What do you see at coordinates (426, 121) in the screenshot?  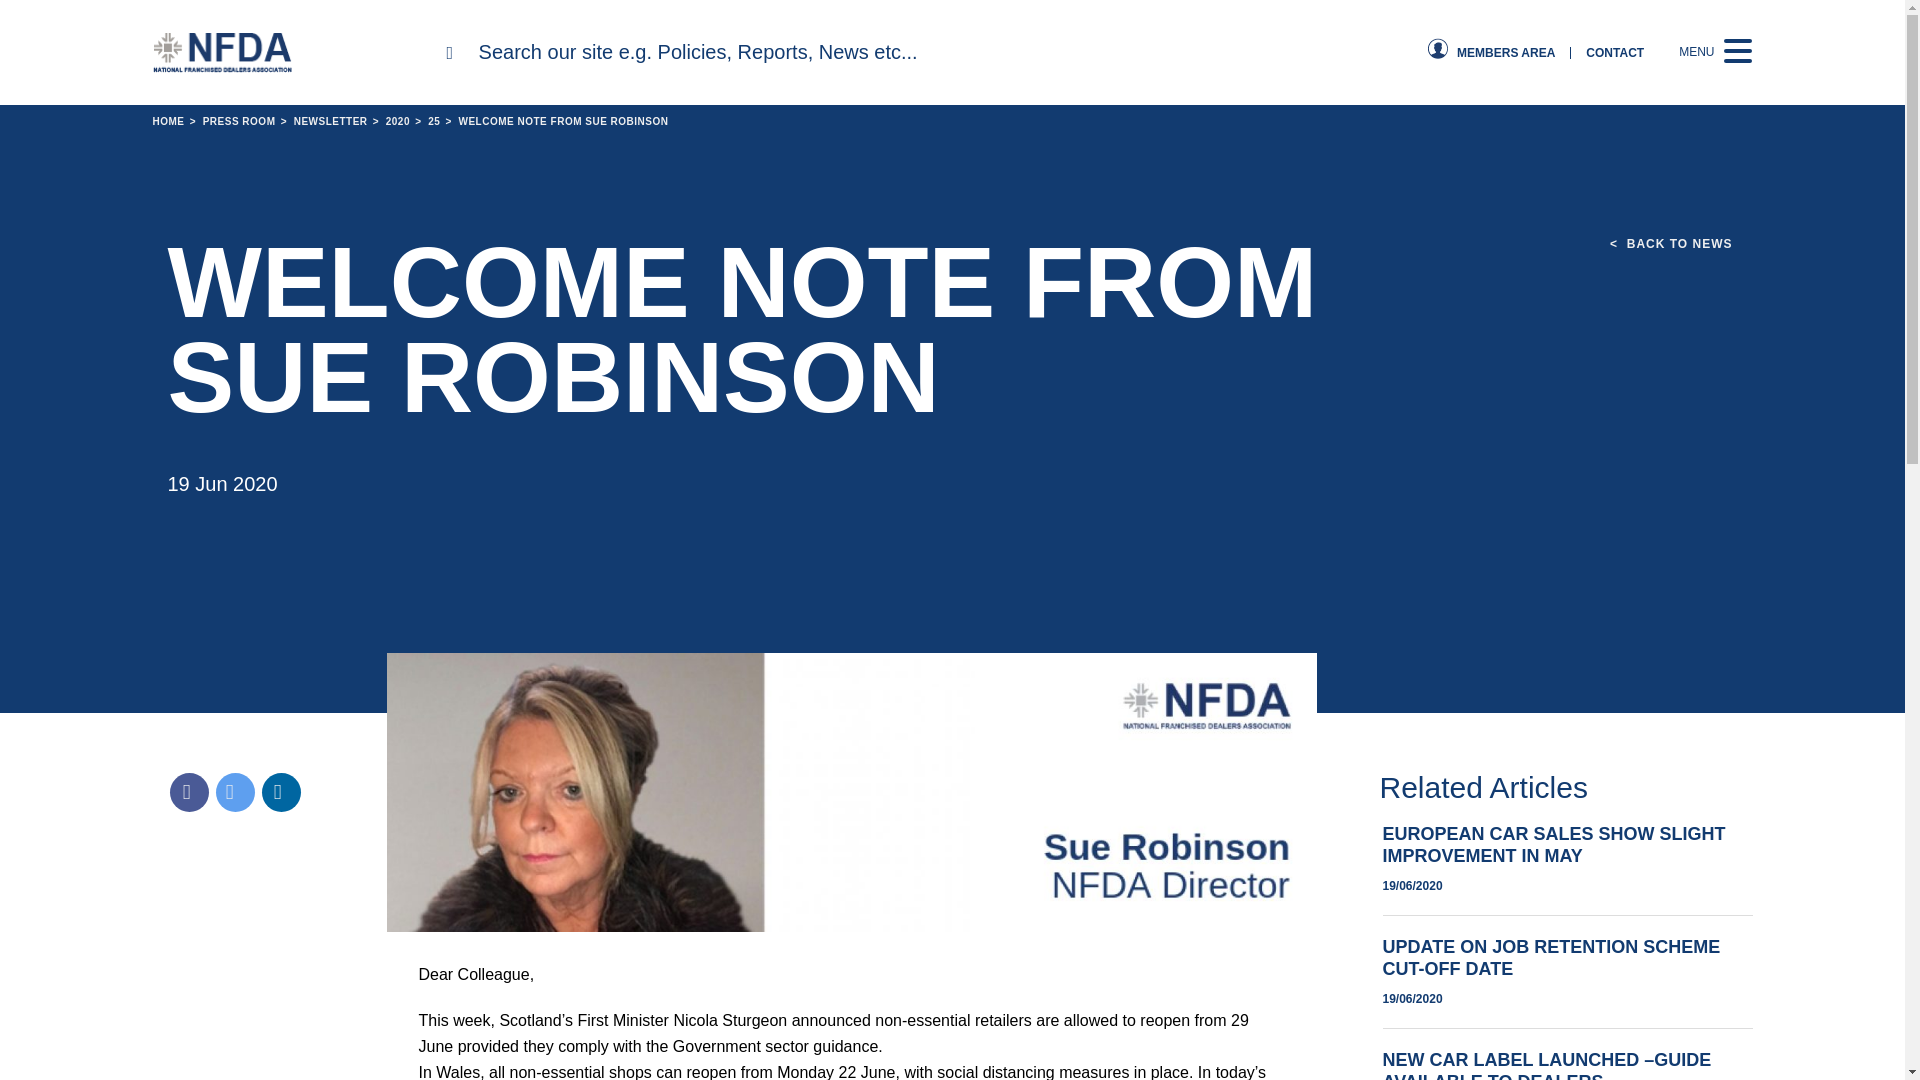 I see `25` at bounding box center [426, 121].